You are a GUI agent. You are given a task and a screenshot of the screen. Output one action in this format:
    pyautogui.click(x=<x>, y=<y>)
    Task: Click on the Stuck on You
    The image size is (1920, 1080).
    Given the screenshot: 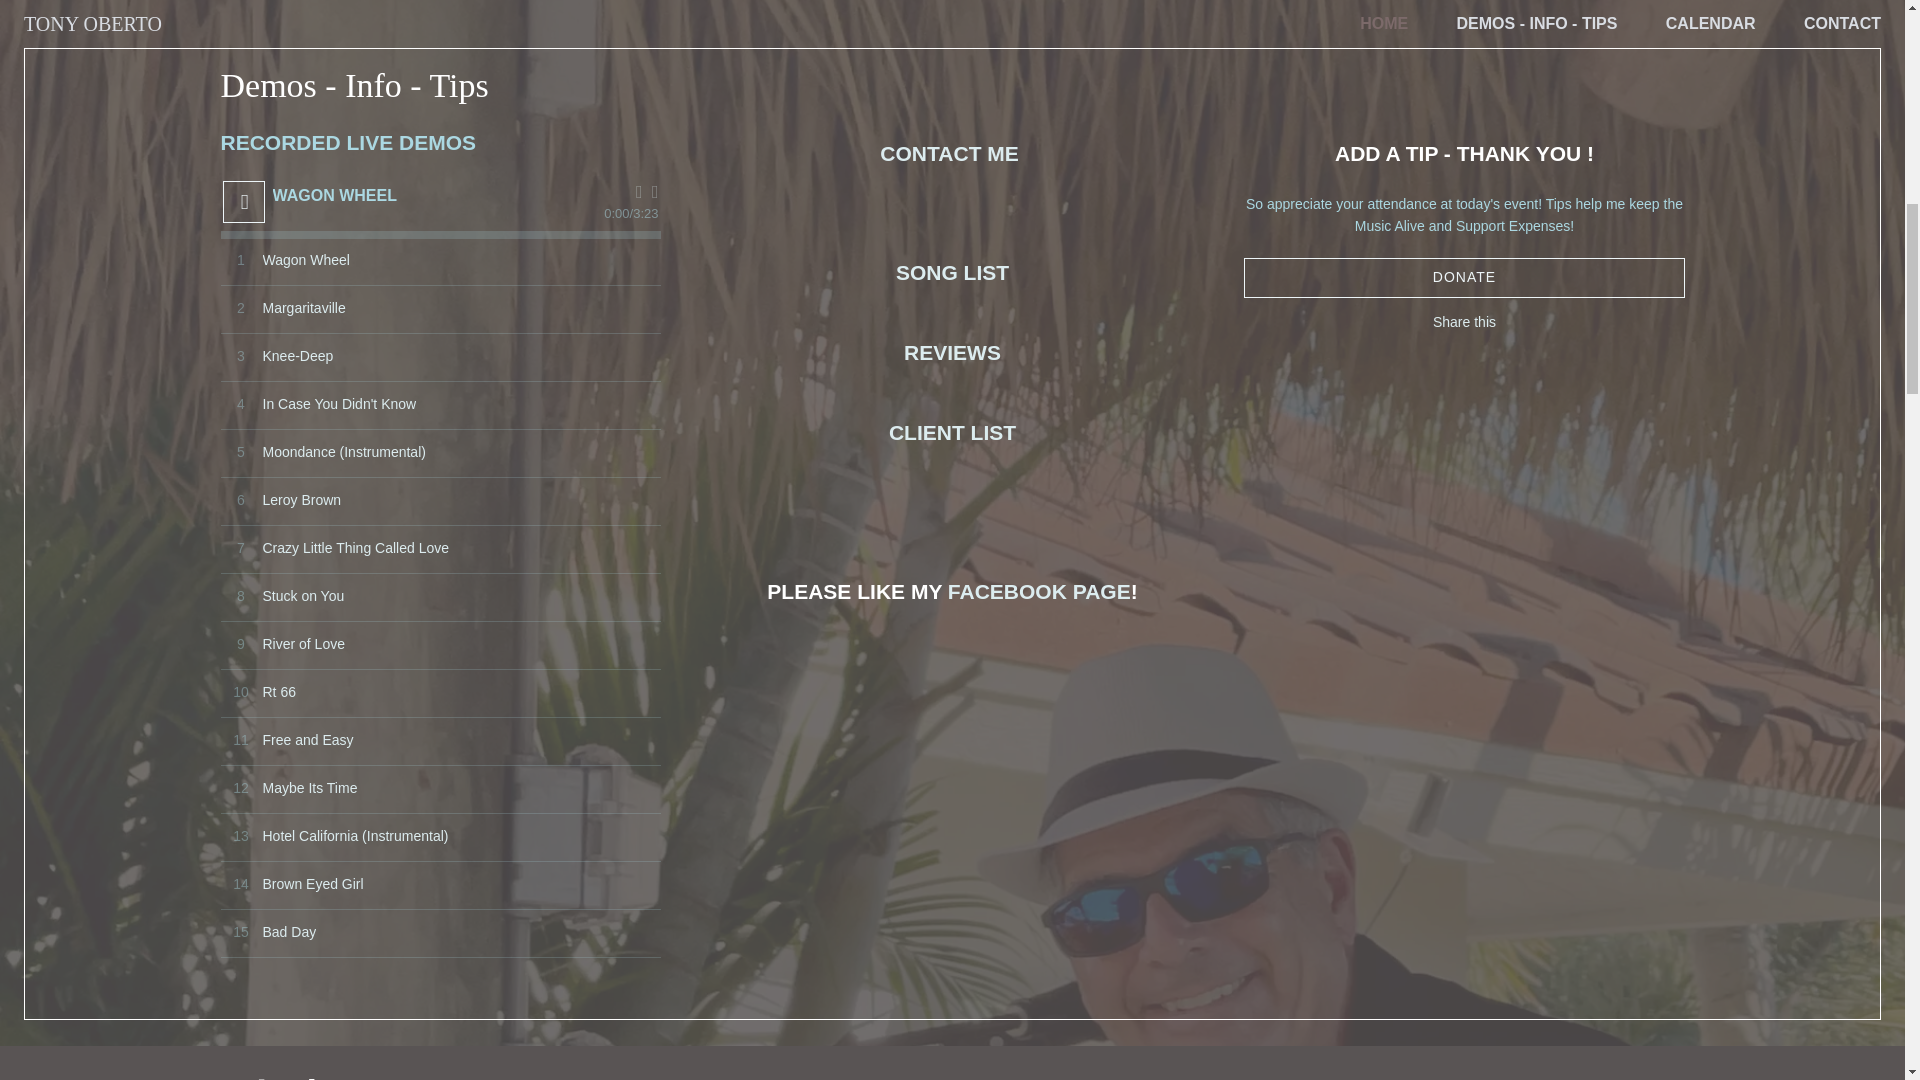 What is the action you would take?
    pyautogui.click(x=302, y=596)
    